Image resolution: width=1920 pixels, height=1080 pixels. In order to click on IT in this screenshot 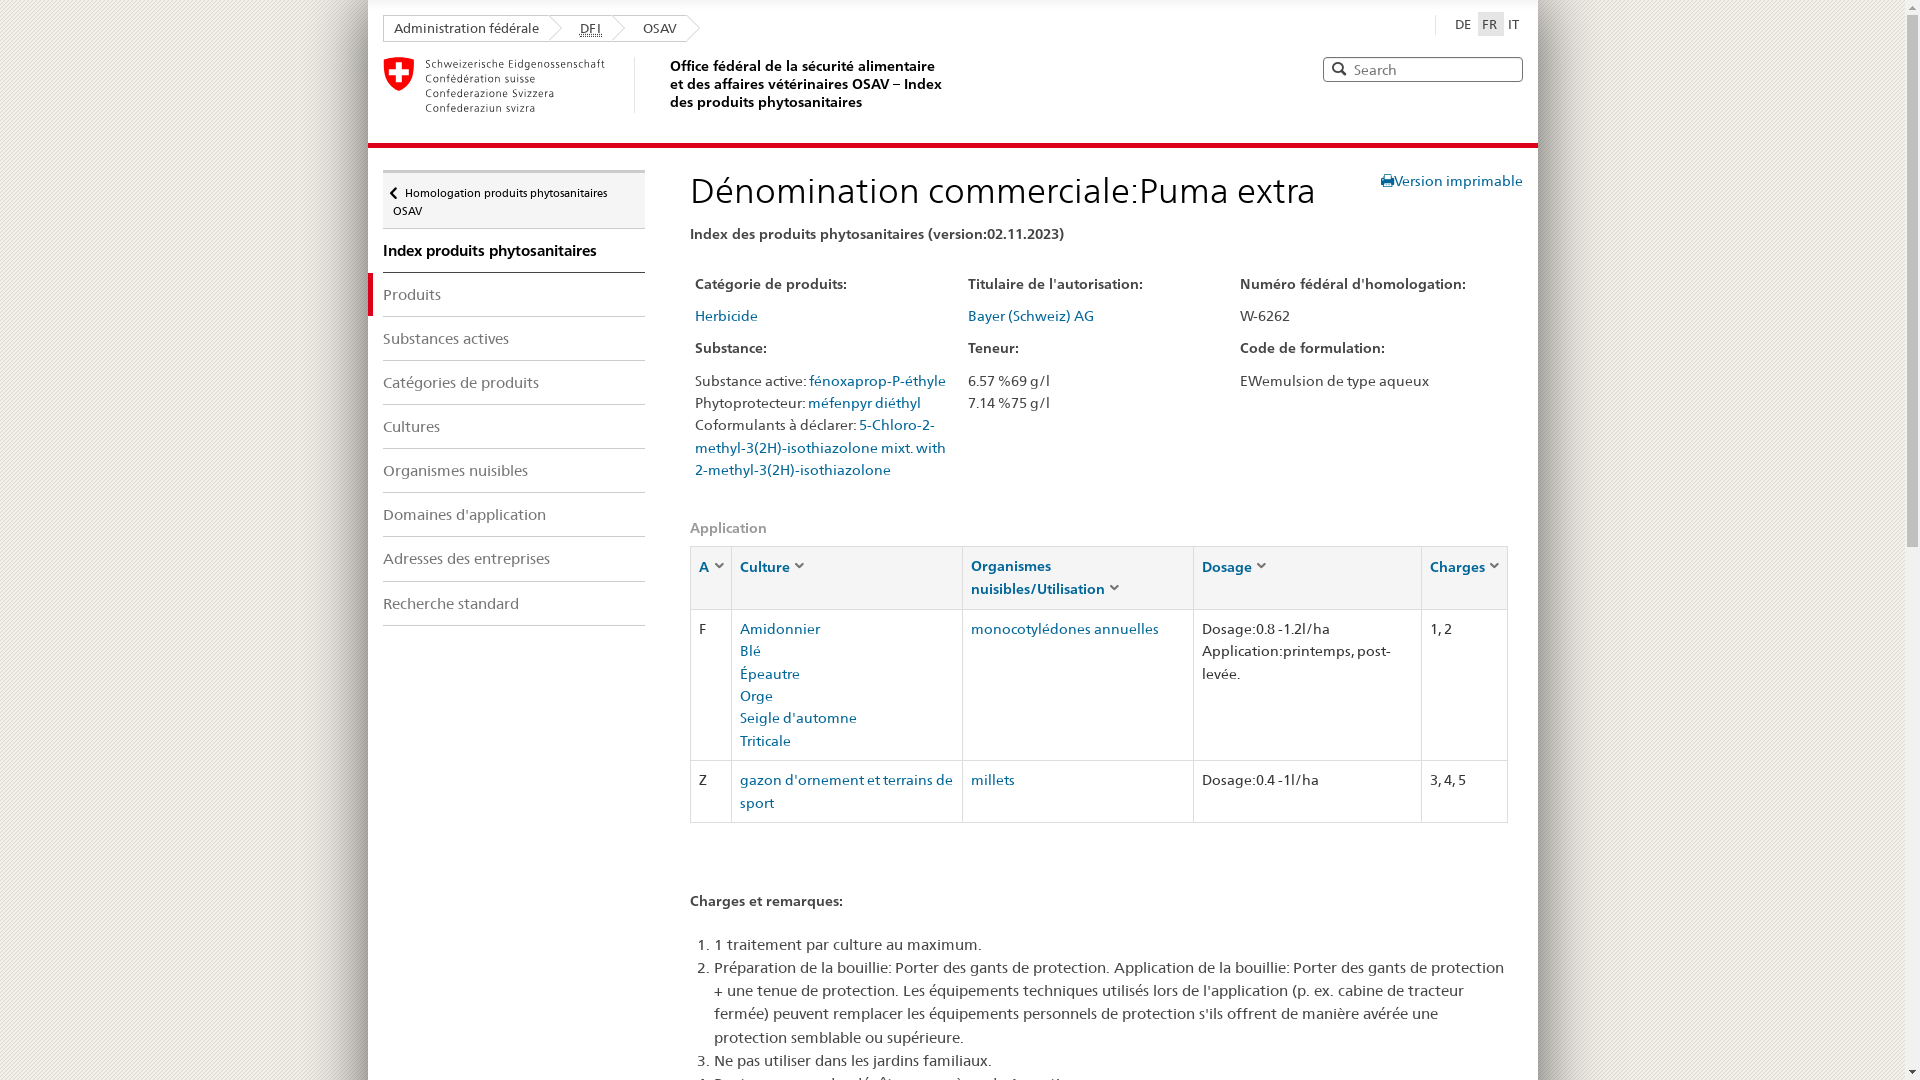, I will do `click(1514, 24)`.